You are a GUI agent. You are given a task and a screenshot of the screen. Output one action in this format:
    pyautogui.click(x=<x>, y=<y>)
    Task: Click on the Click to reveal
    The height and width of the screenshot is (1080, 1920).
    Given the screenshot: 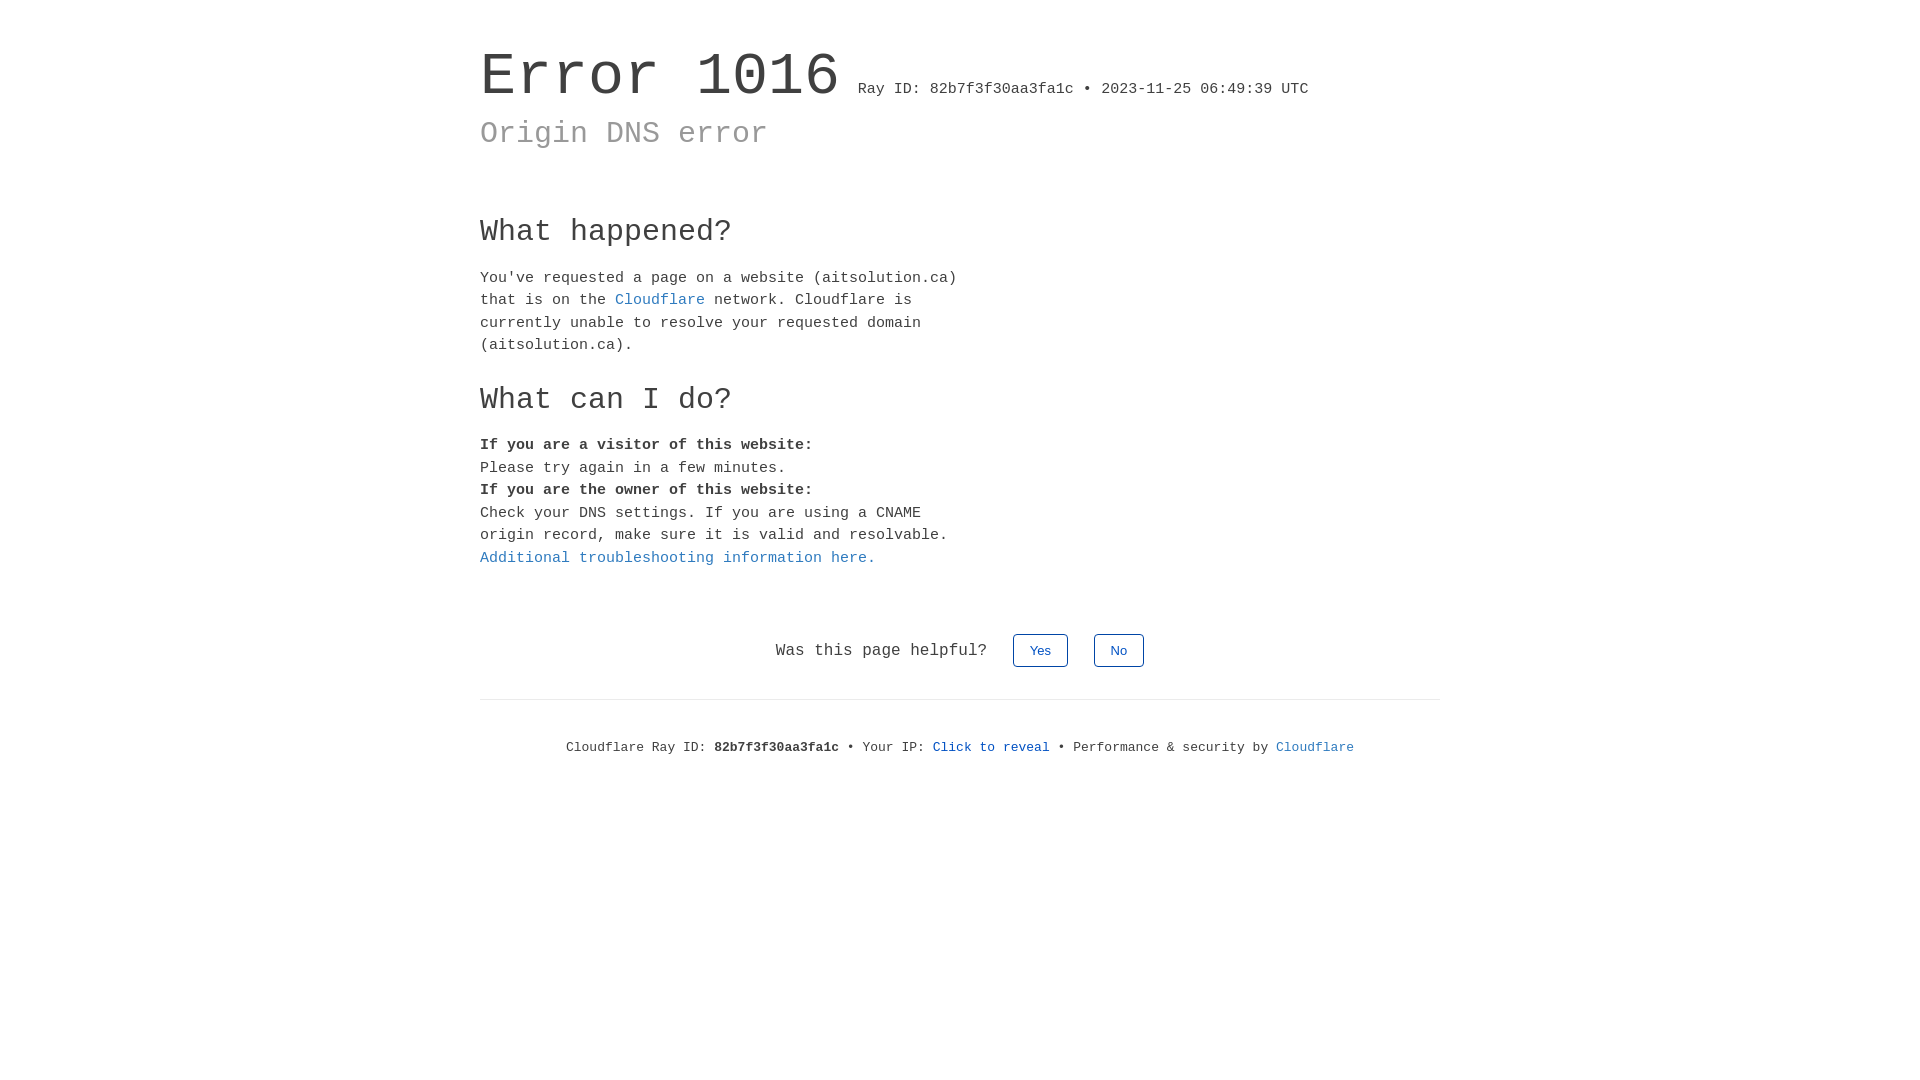 What is the action you would take?
    pyautogui.click(x=992, y=748)
    